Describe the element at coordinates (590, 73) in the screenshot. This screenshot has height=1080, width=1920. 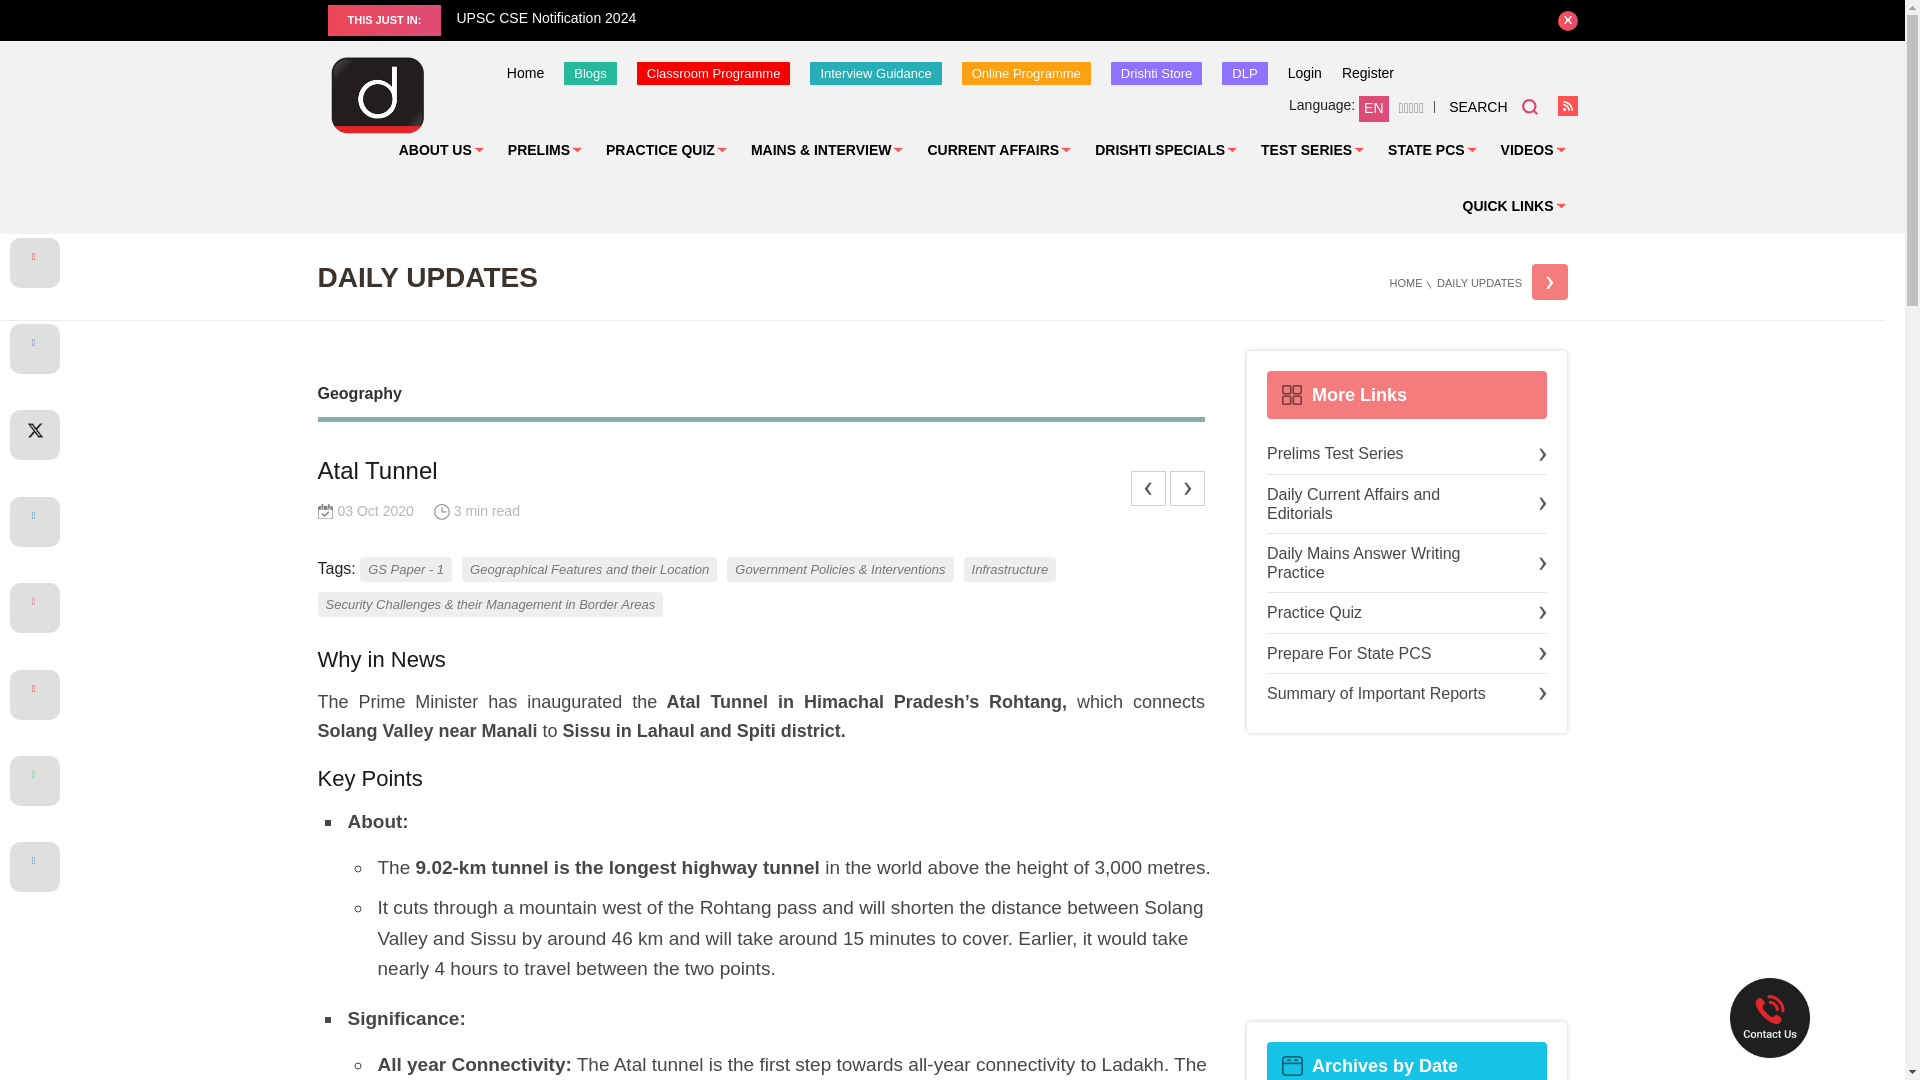
I see `Blogs` at that location.